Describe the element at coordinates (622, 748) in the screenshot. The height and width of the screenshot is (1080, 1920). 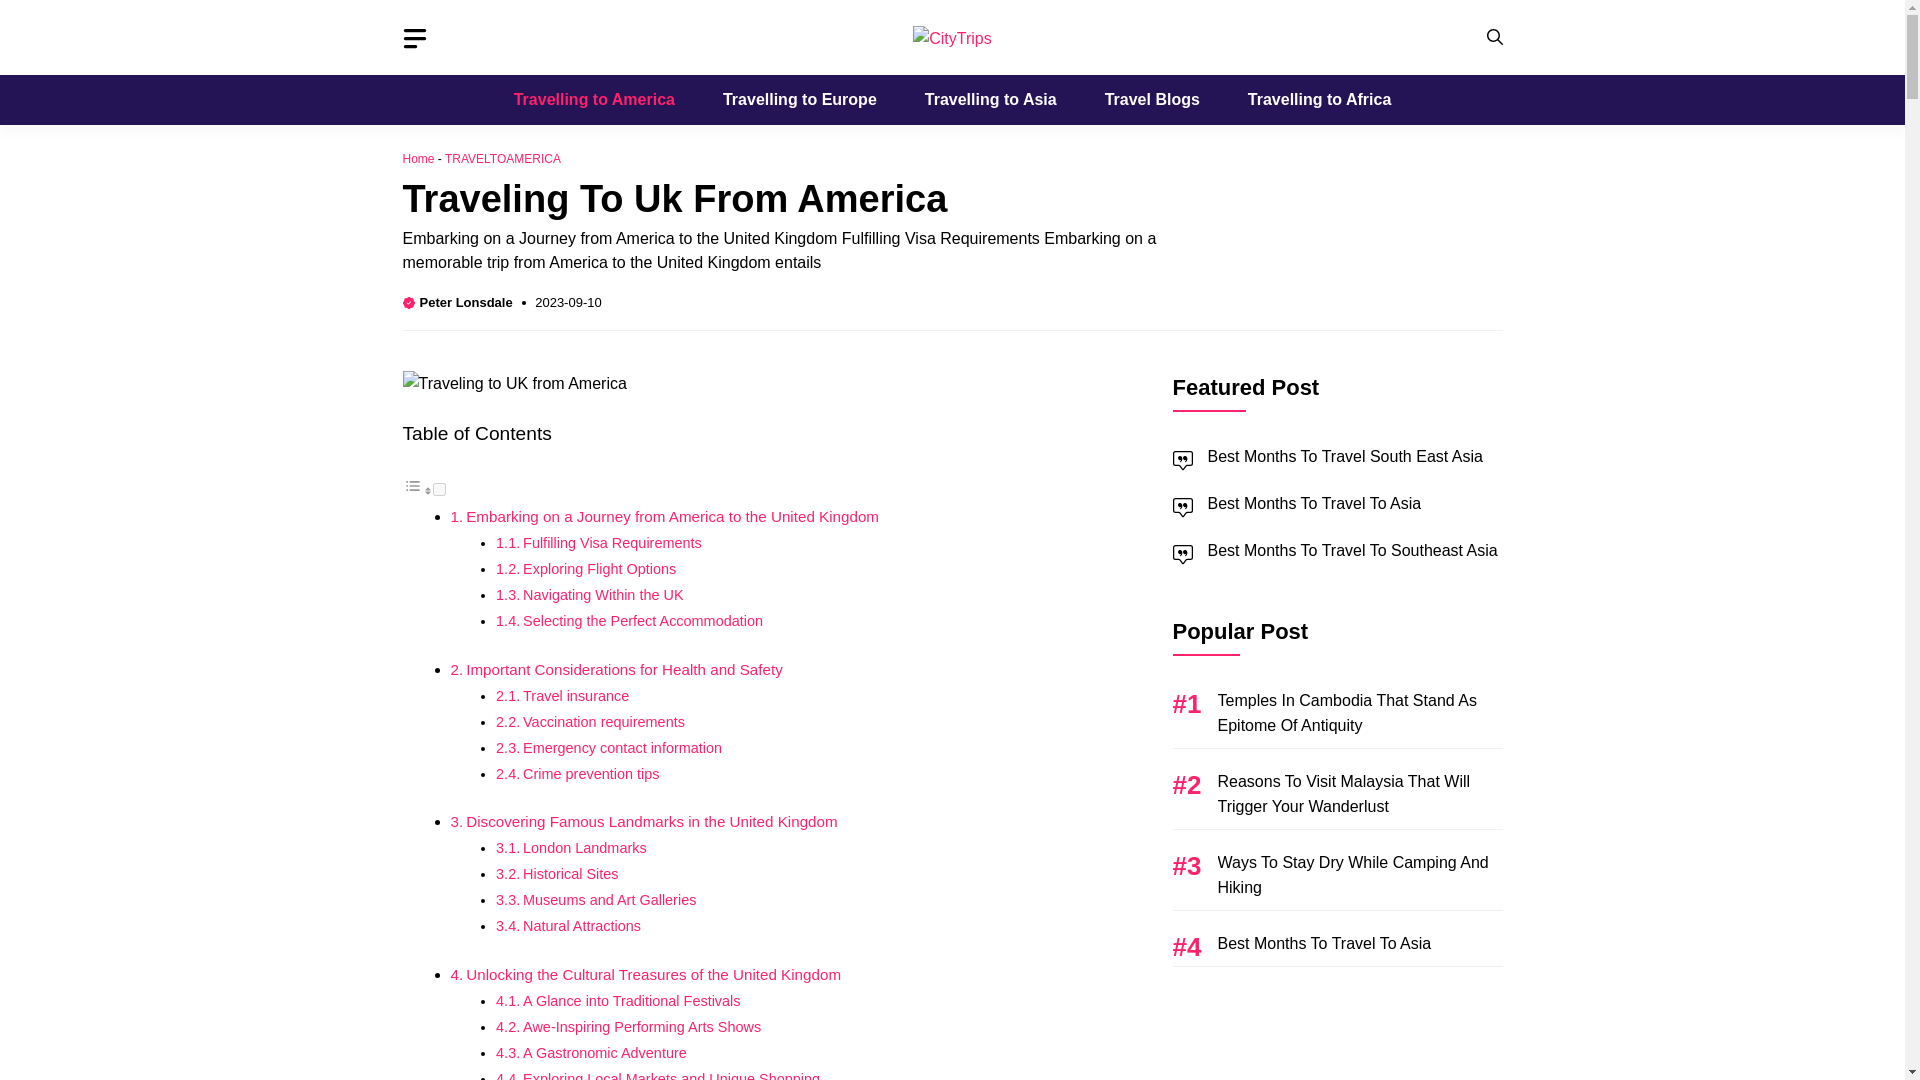
I see `Emergency contact information` at that location.